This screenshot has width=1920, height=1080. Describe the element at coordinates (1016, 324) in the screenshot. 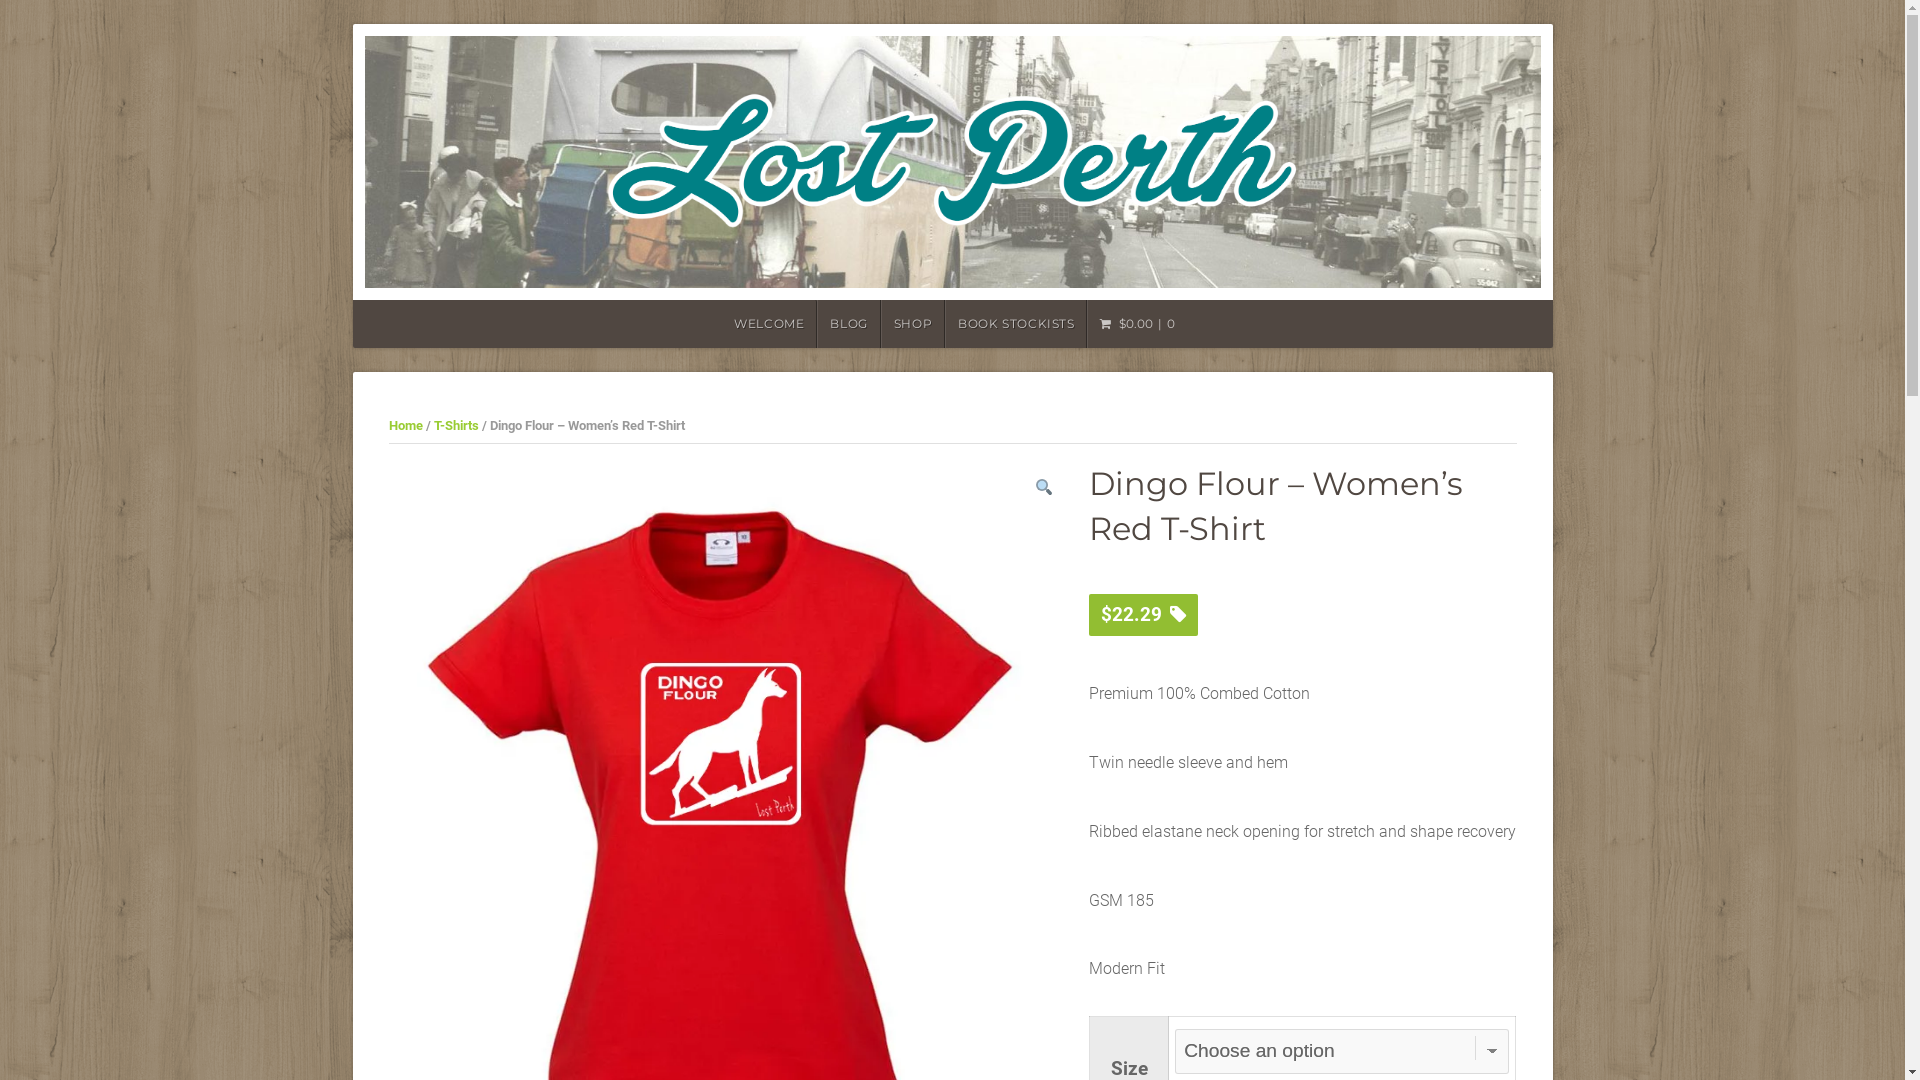

I see `BOOK STOCKISTS` at that location.